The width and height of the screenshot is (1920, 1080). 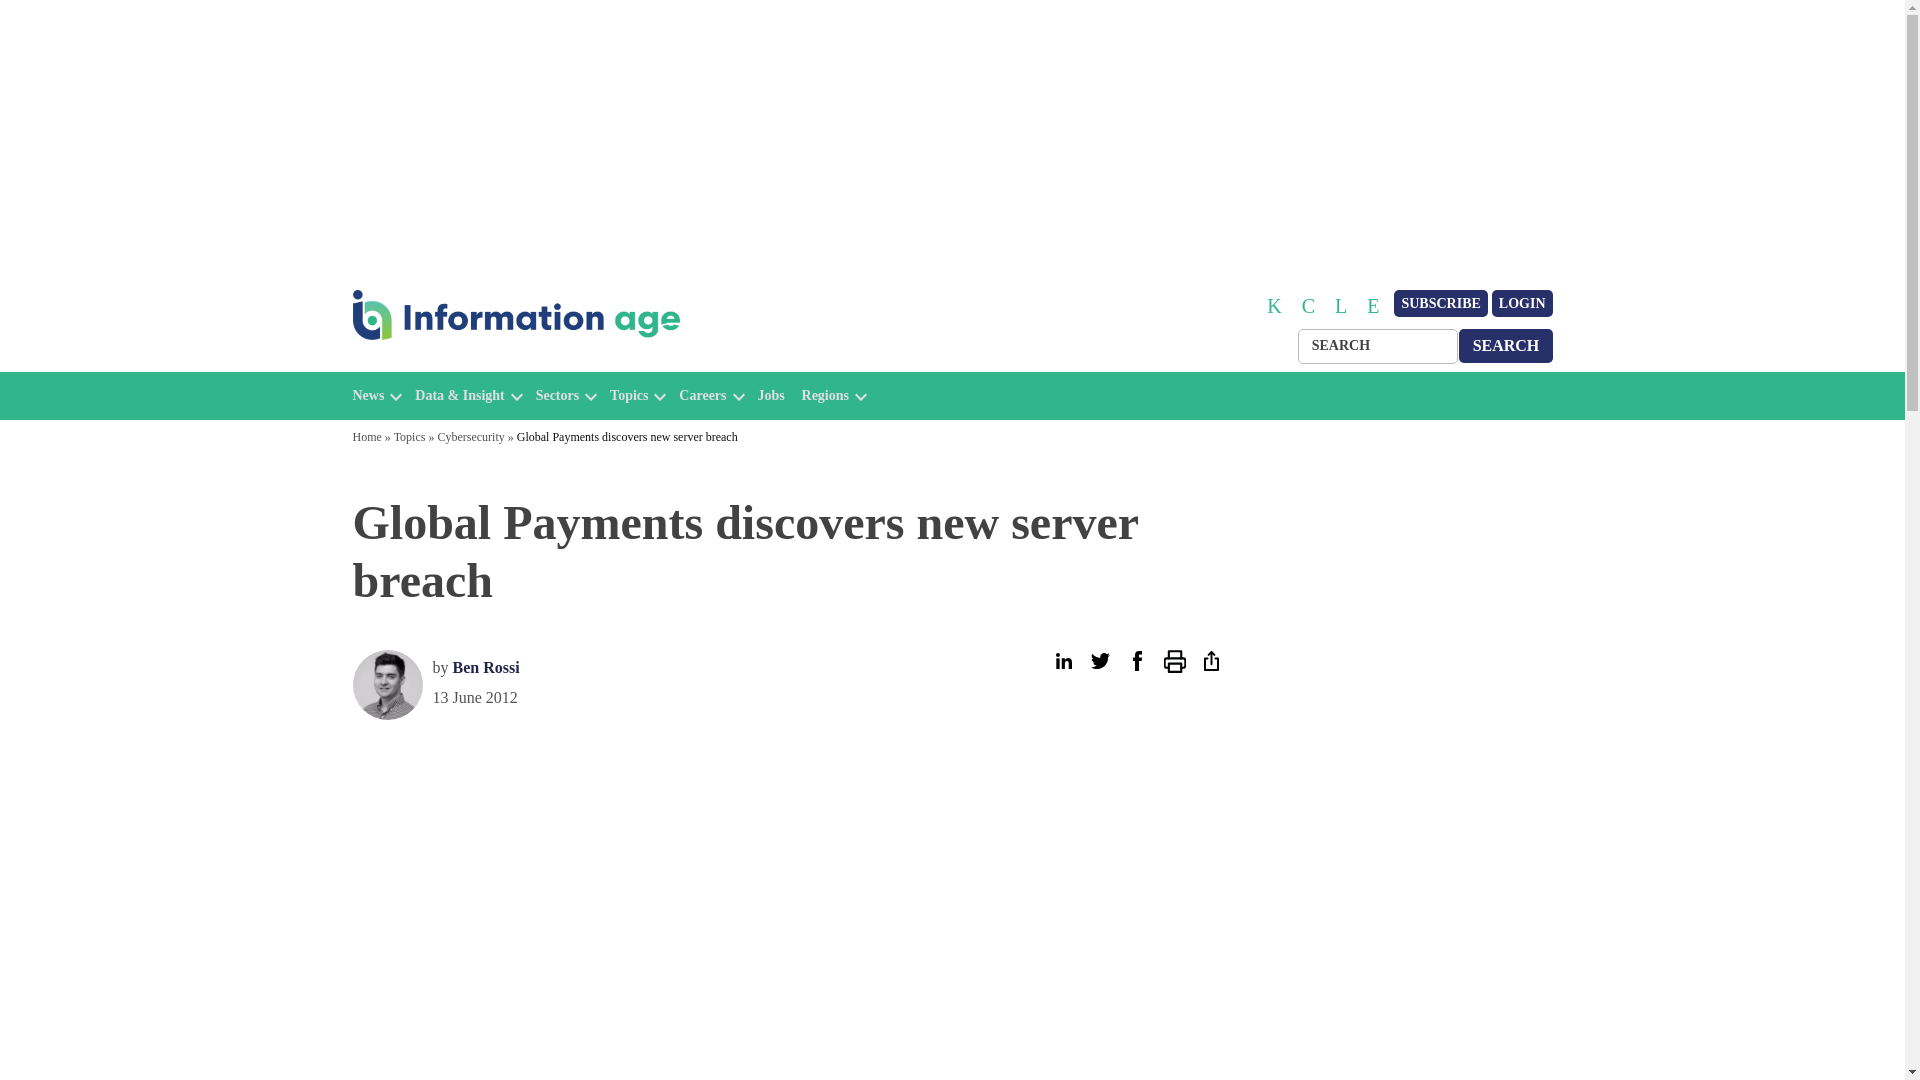 What do you see at coordinates (1100, 661) in the screenshot?
I see `Tweet this article` at bounding box center [1100, 661].